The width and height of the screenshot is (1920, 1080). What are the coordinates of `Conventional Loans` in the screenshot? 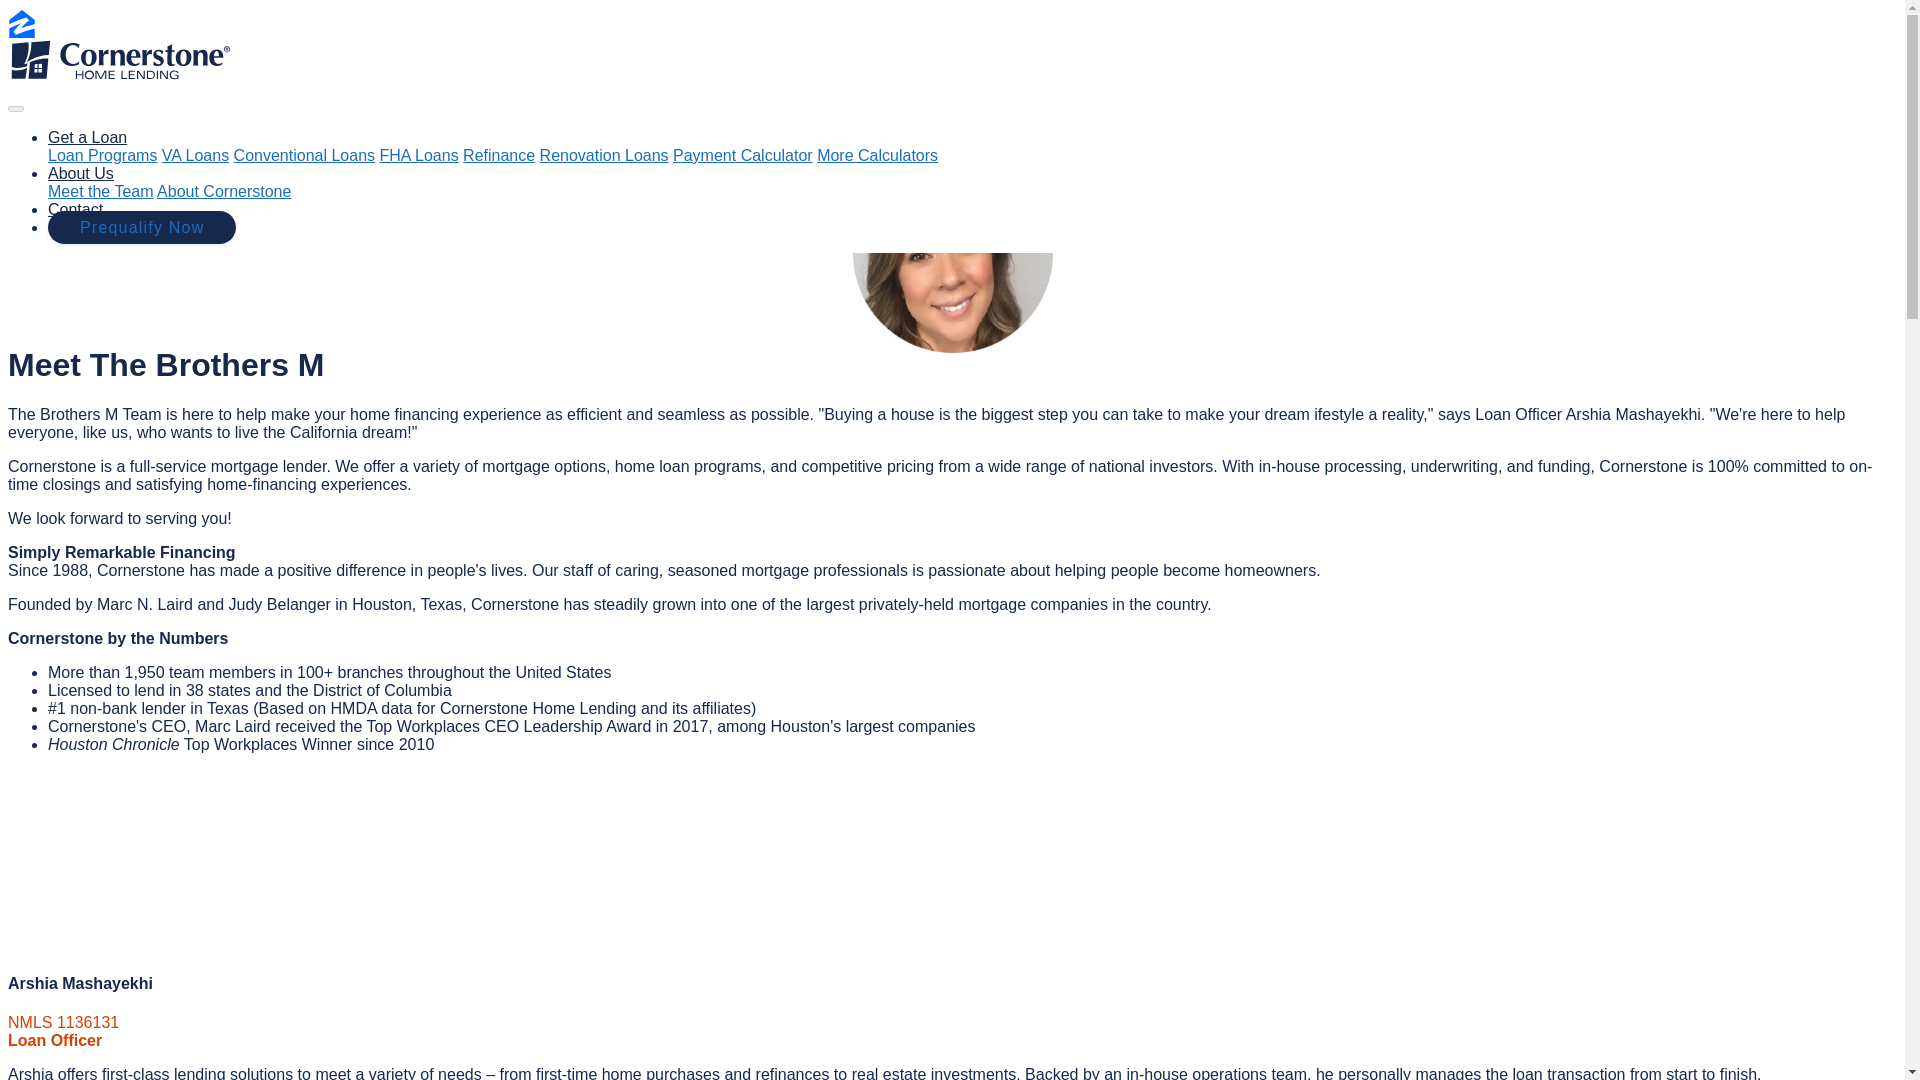 It's located at (304, 155).